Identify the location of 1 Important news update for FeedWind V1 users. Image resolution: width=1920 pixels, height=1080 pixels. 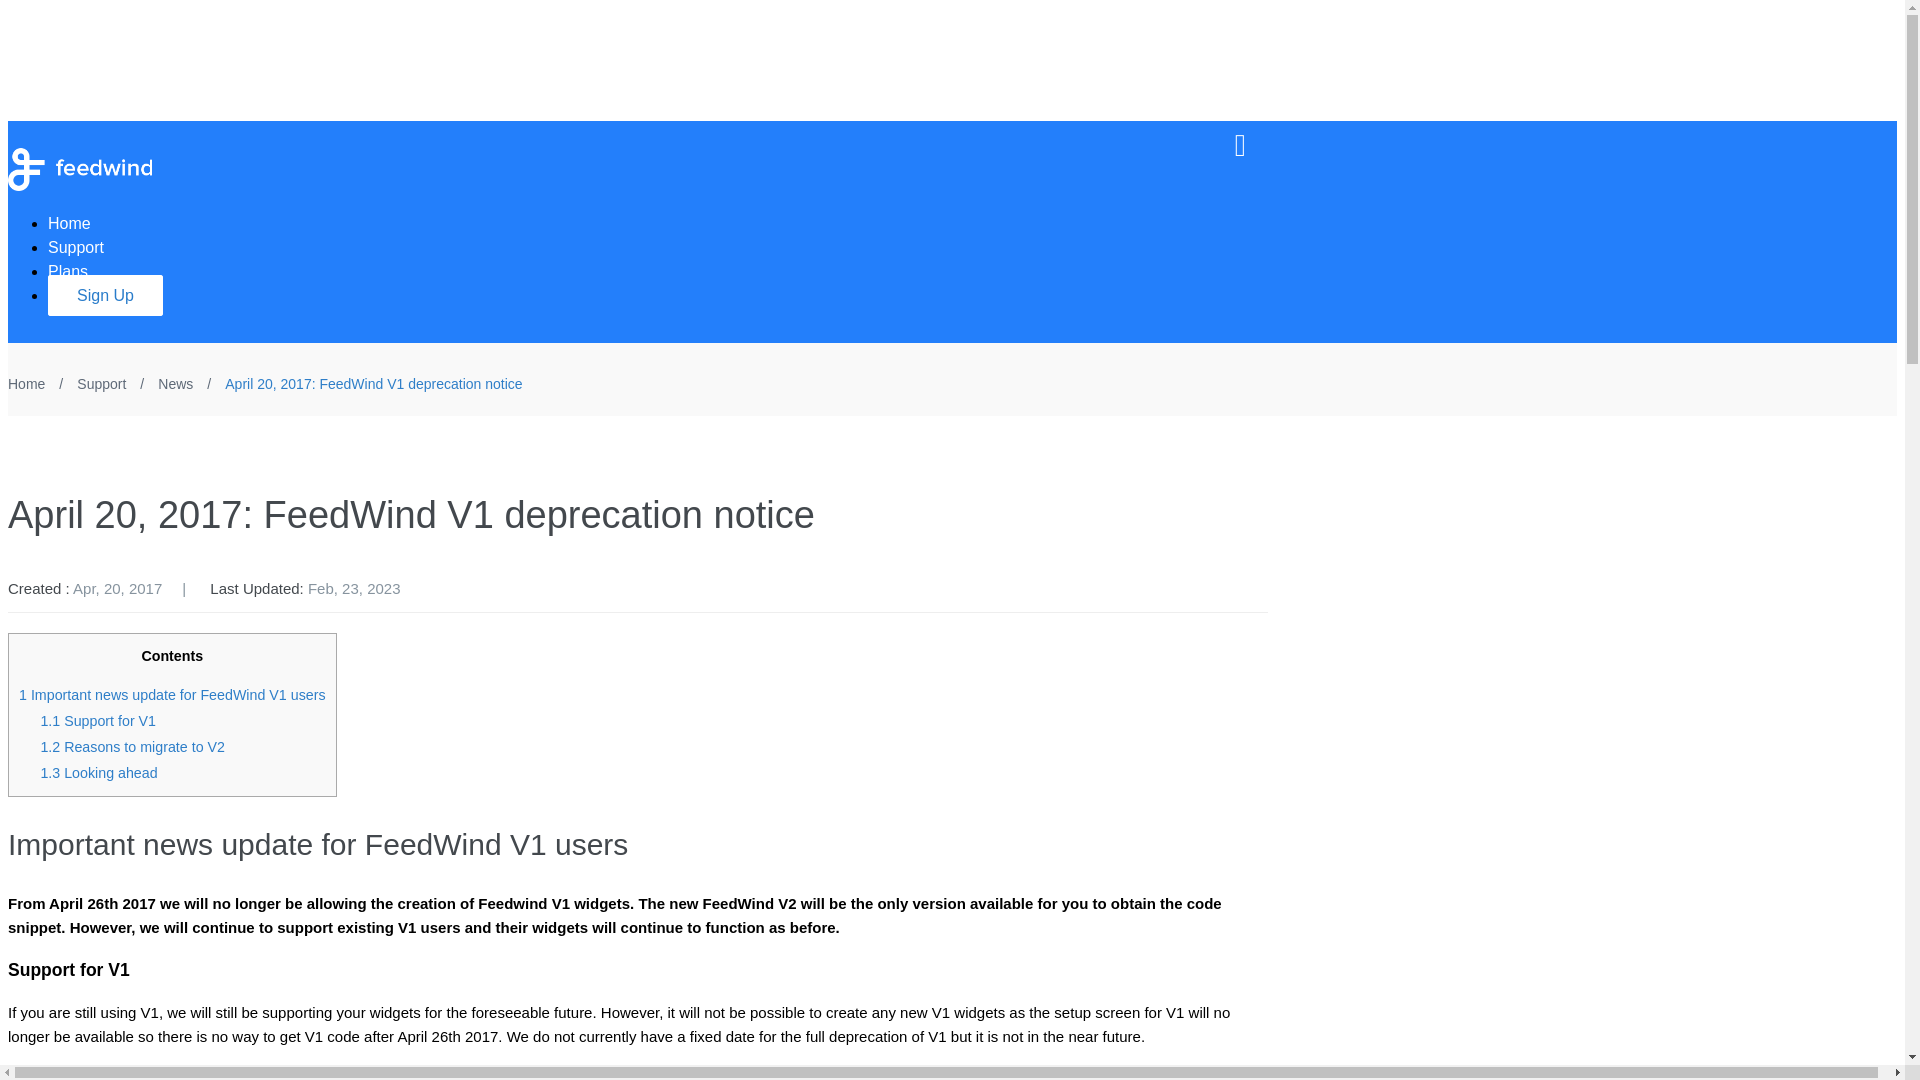
(172, 694).